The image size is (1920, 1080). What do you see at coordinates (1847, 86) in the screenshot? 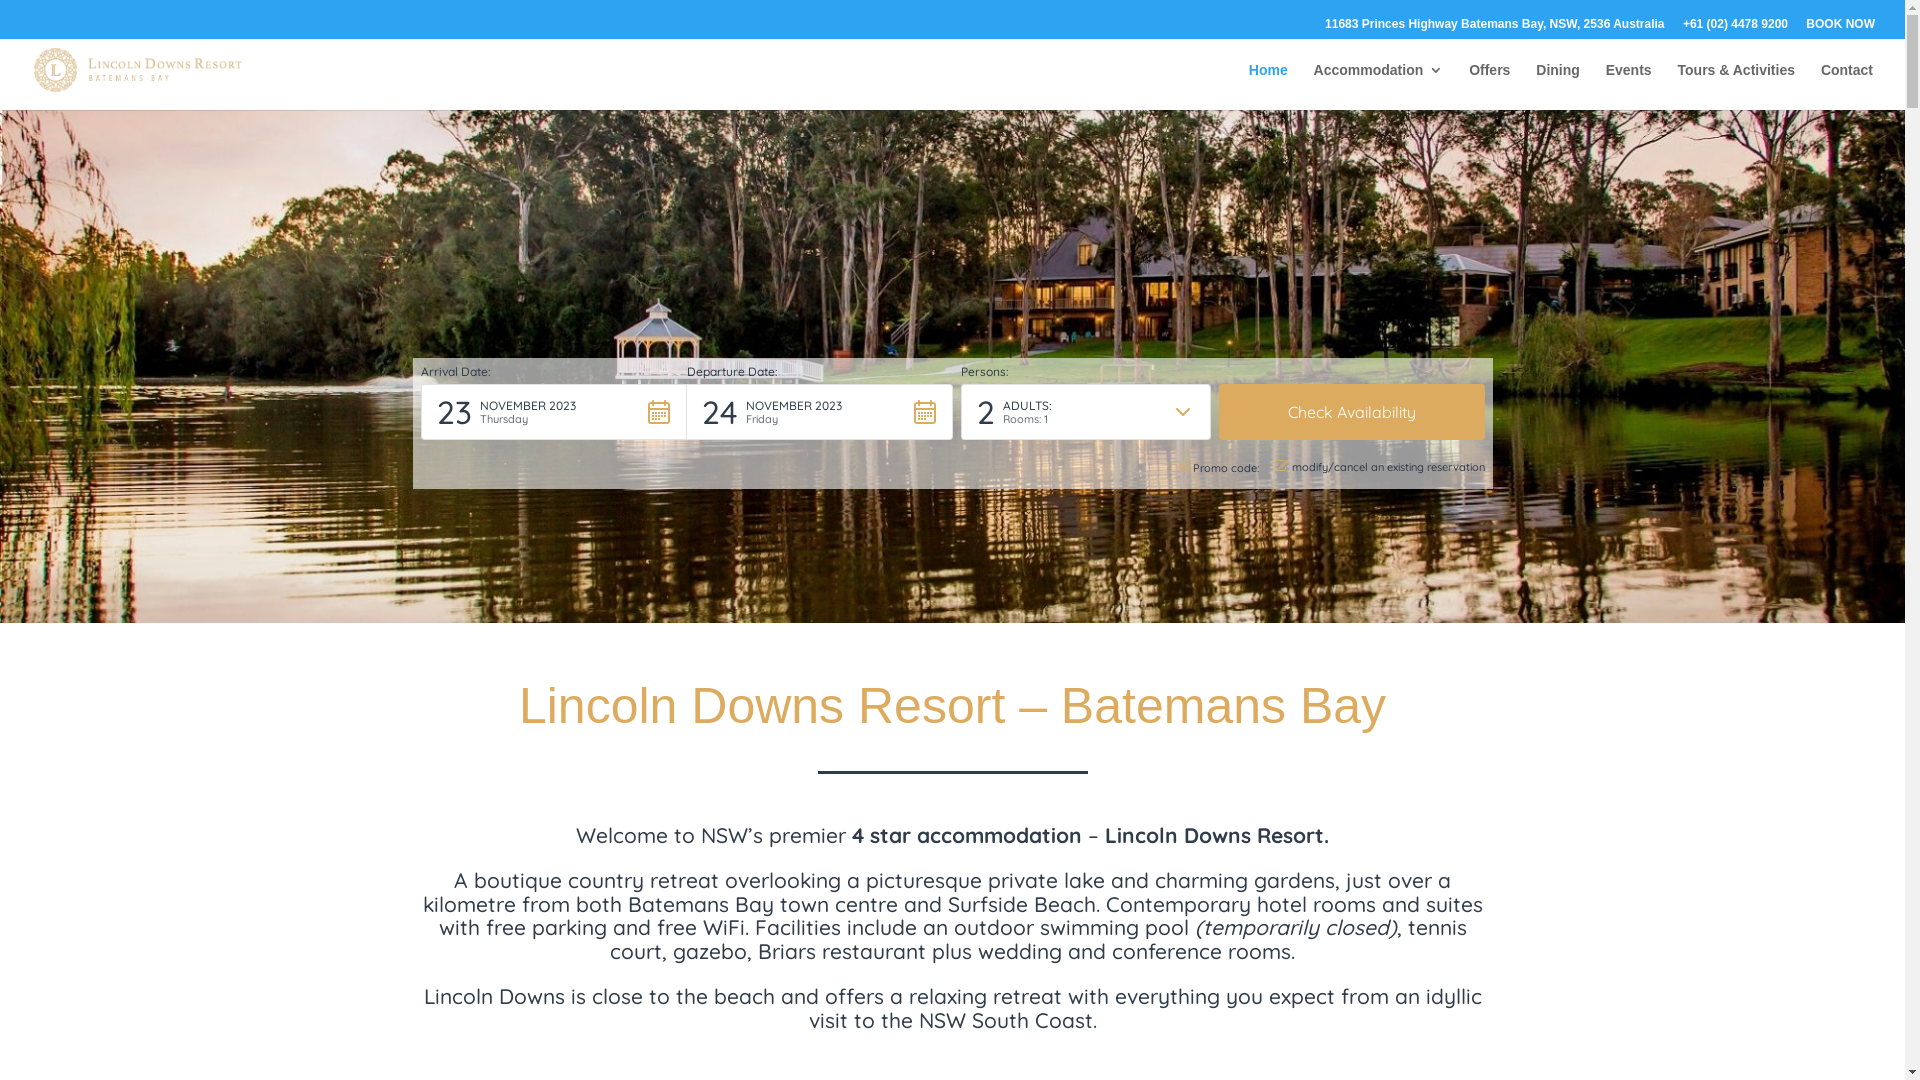
I see `Contact` at bounding box center [1847, 86].